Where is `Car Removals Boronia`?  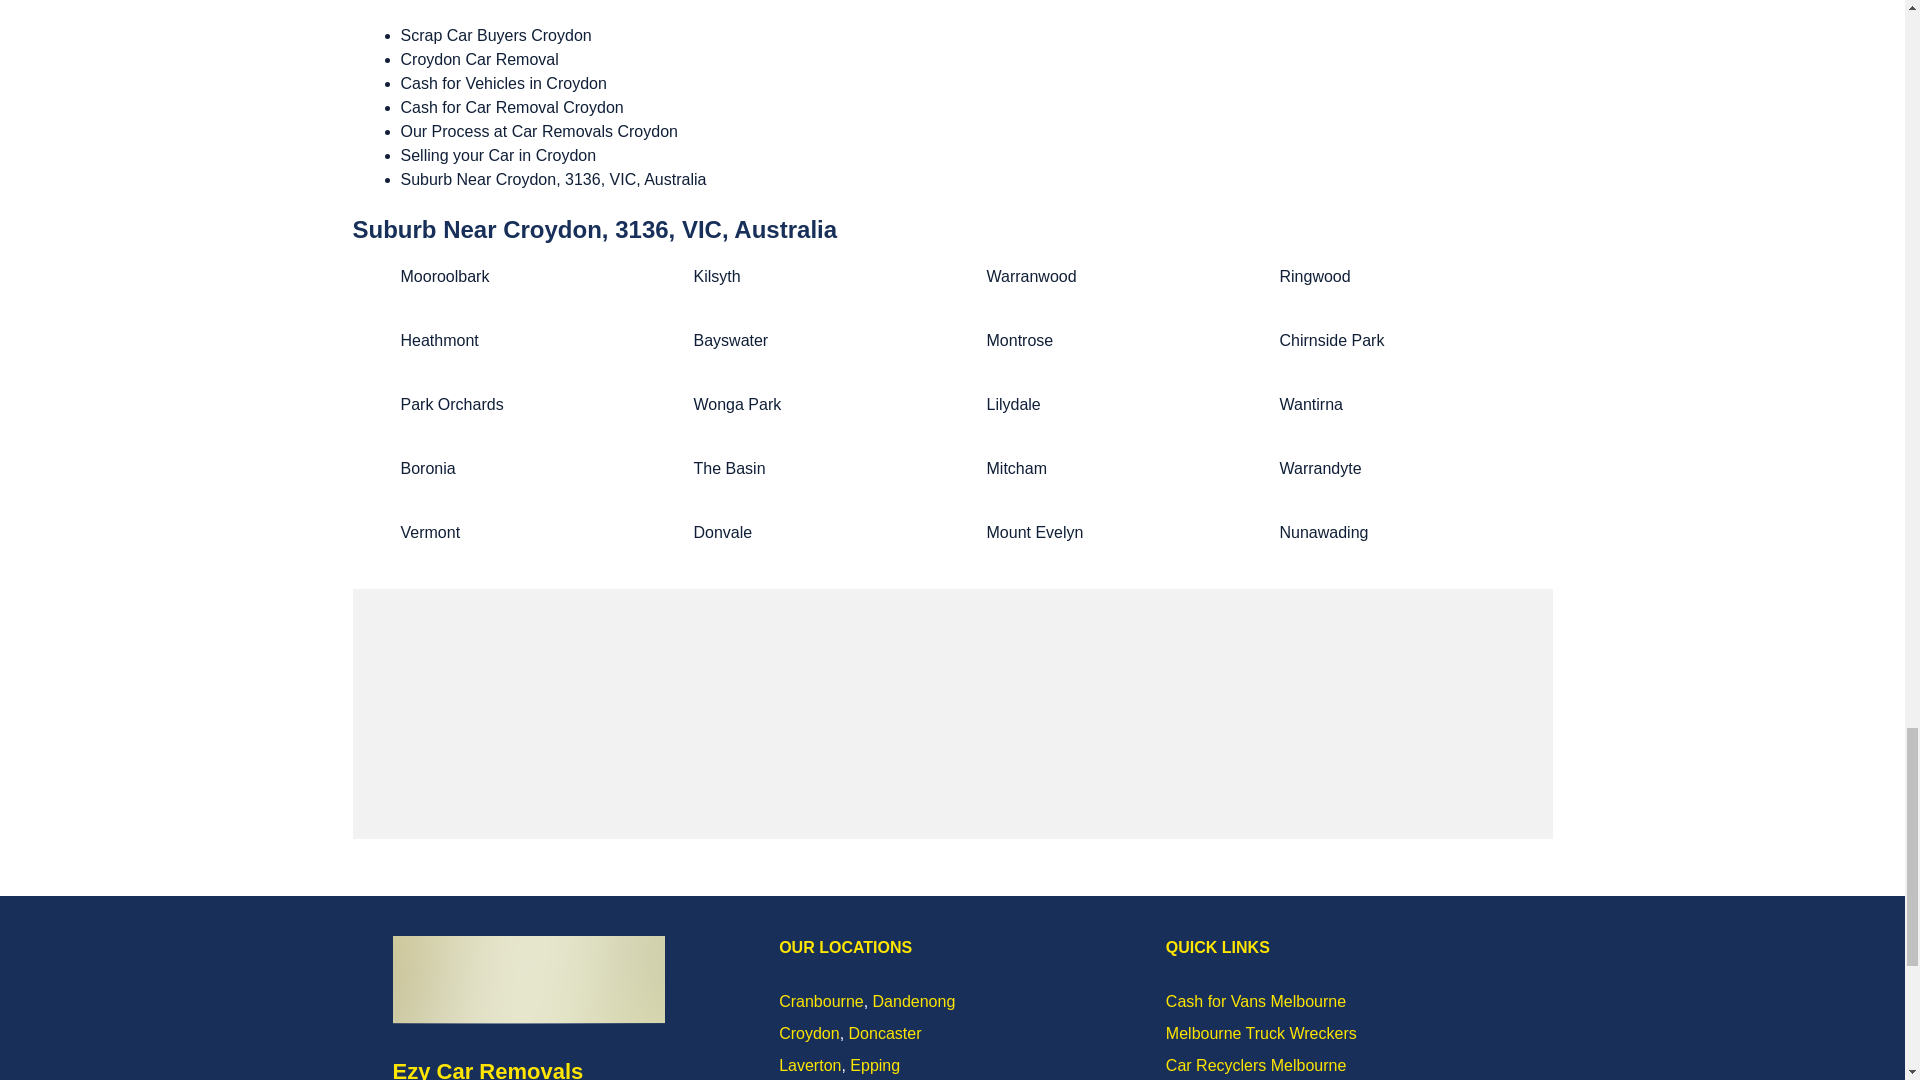 Car Removals Boronia is located at coordinates (427, 468).